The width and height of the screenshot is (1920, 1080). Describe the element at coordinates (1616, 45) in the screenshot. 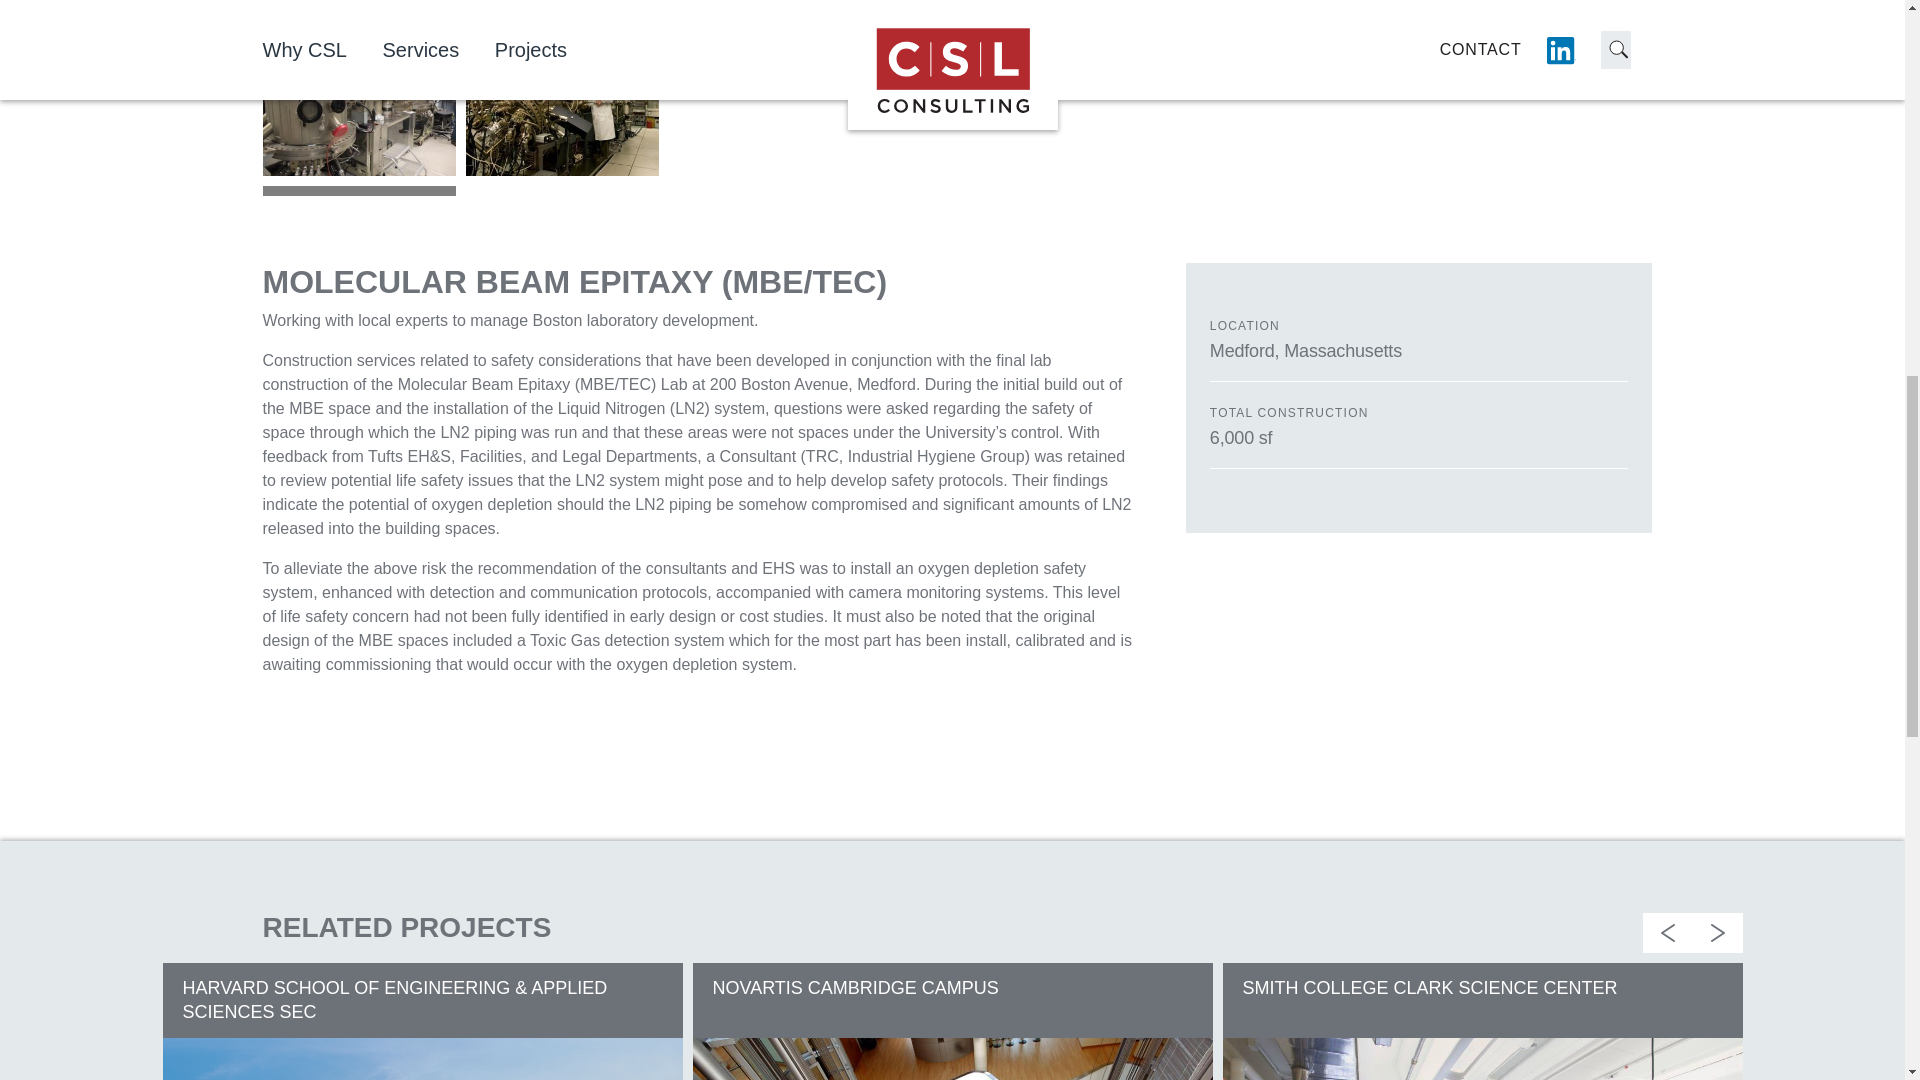

I see `Next` at that location.